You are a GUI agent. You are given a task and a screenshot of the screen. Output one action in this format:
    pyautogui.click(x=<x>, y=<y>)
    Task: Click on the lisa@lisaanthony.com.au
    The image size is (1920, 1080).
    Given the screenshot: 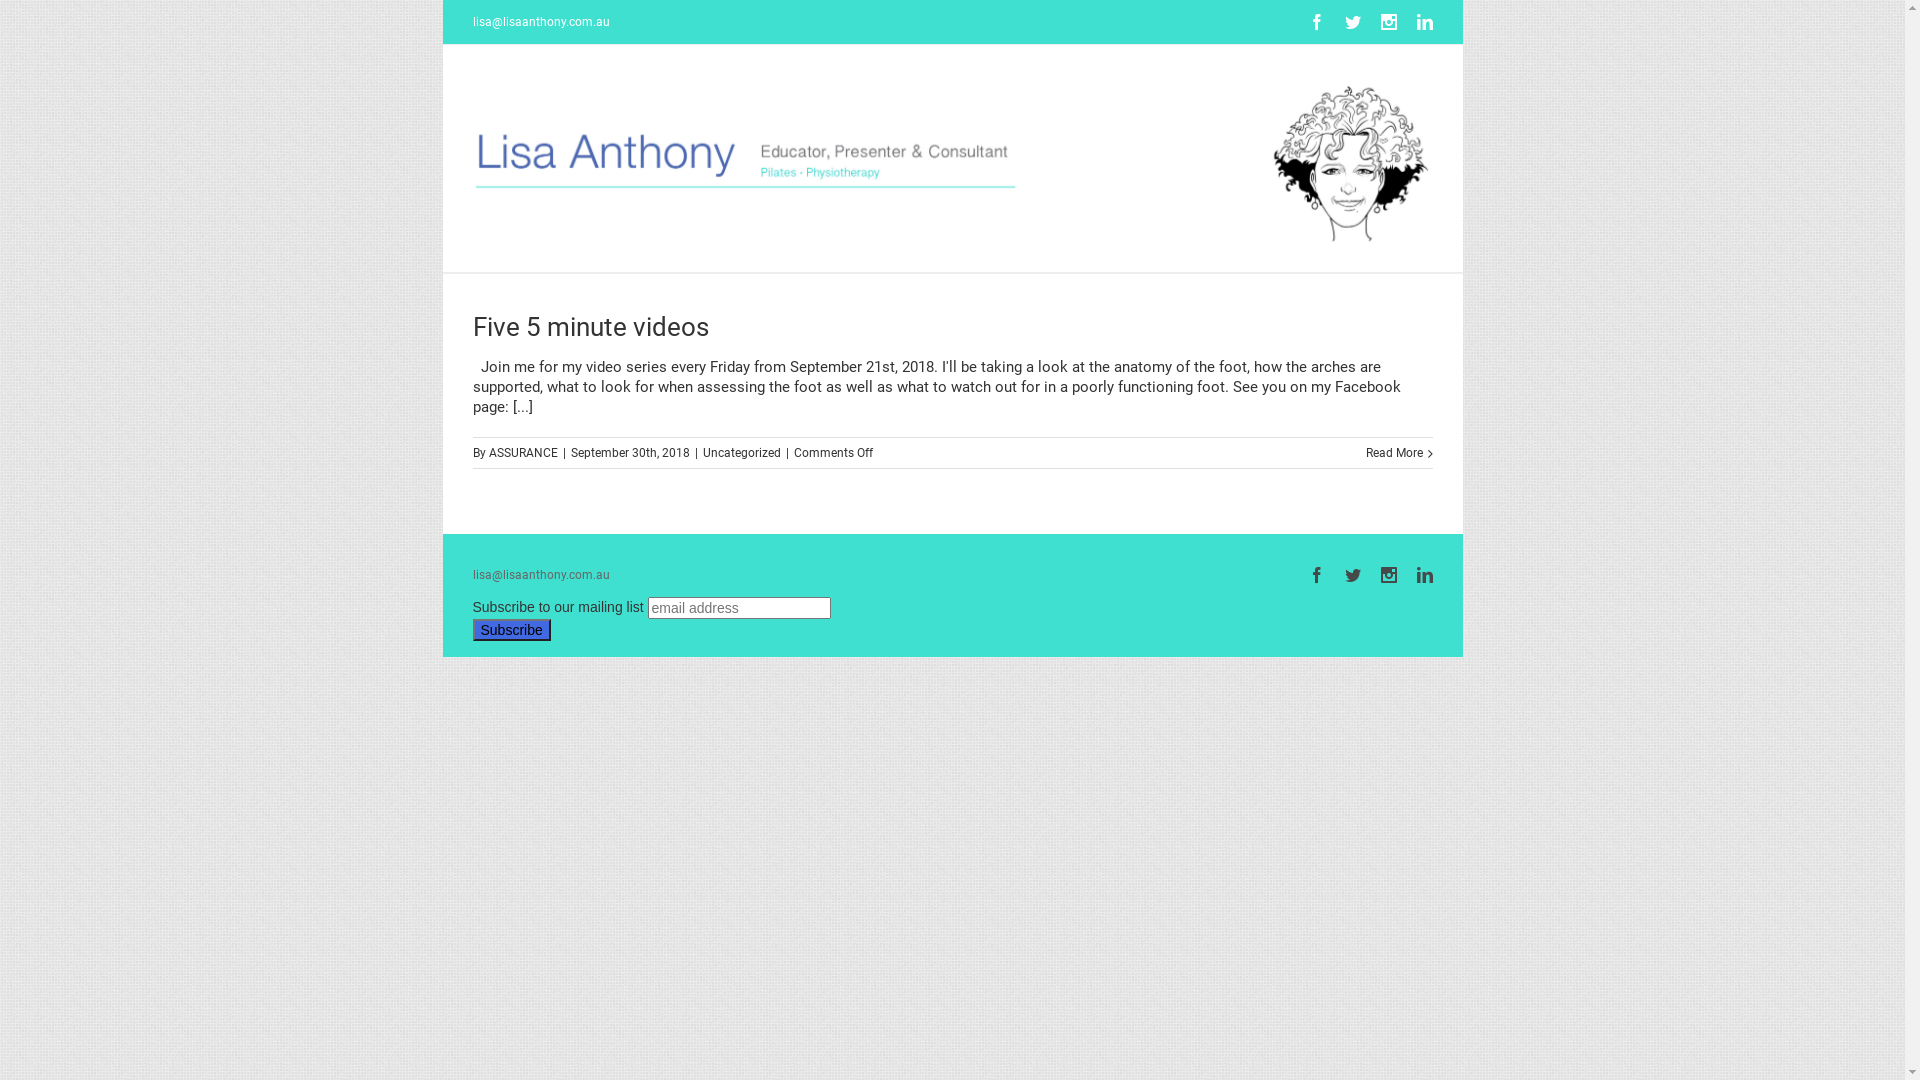 What is the action you would take?
    pyautogui.click(x=540, y=575)
    